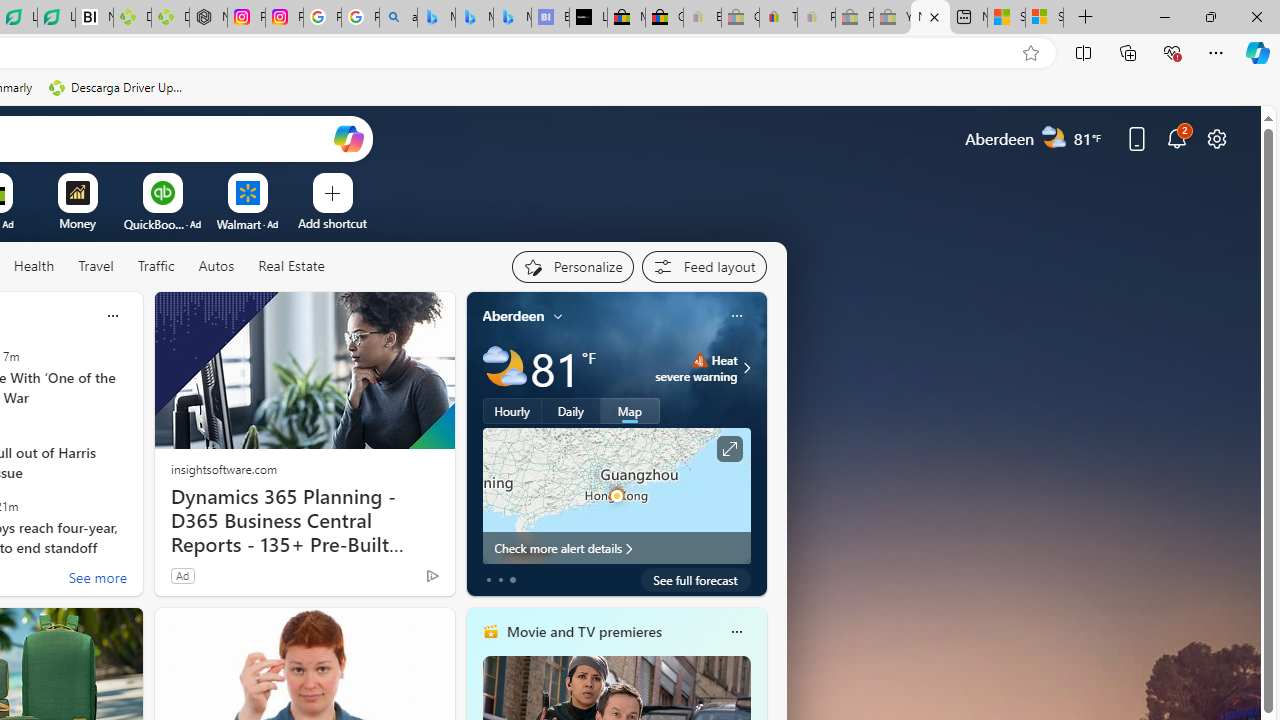  I want to click on Microsoft Bing Travel - Flights from Hong Kong to Bangkok, so click(436, 18).